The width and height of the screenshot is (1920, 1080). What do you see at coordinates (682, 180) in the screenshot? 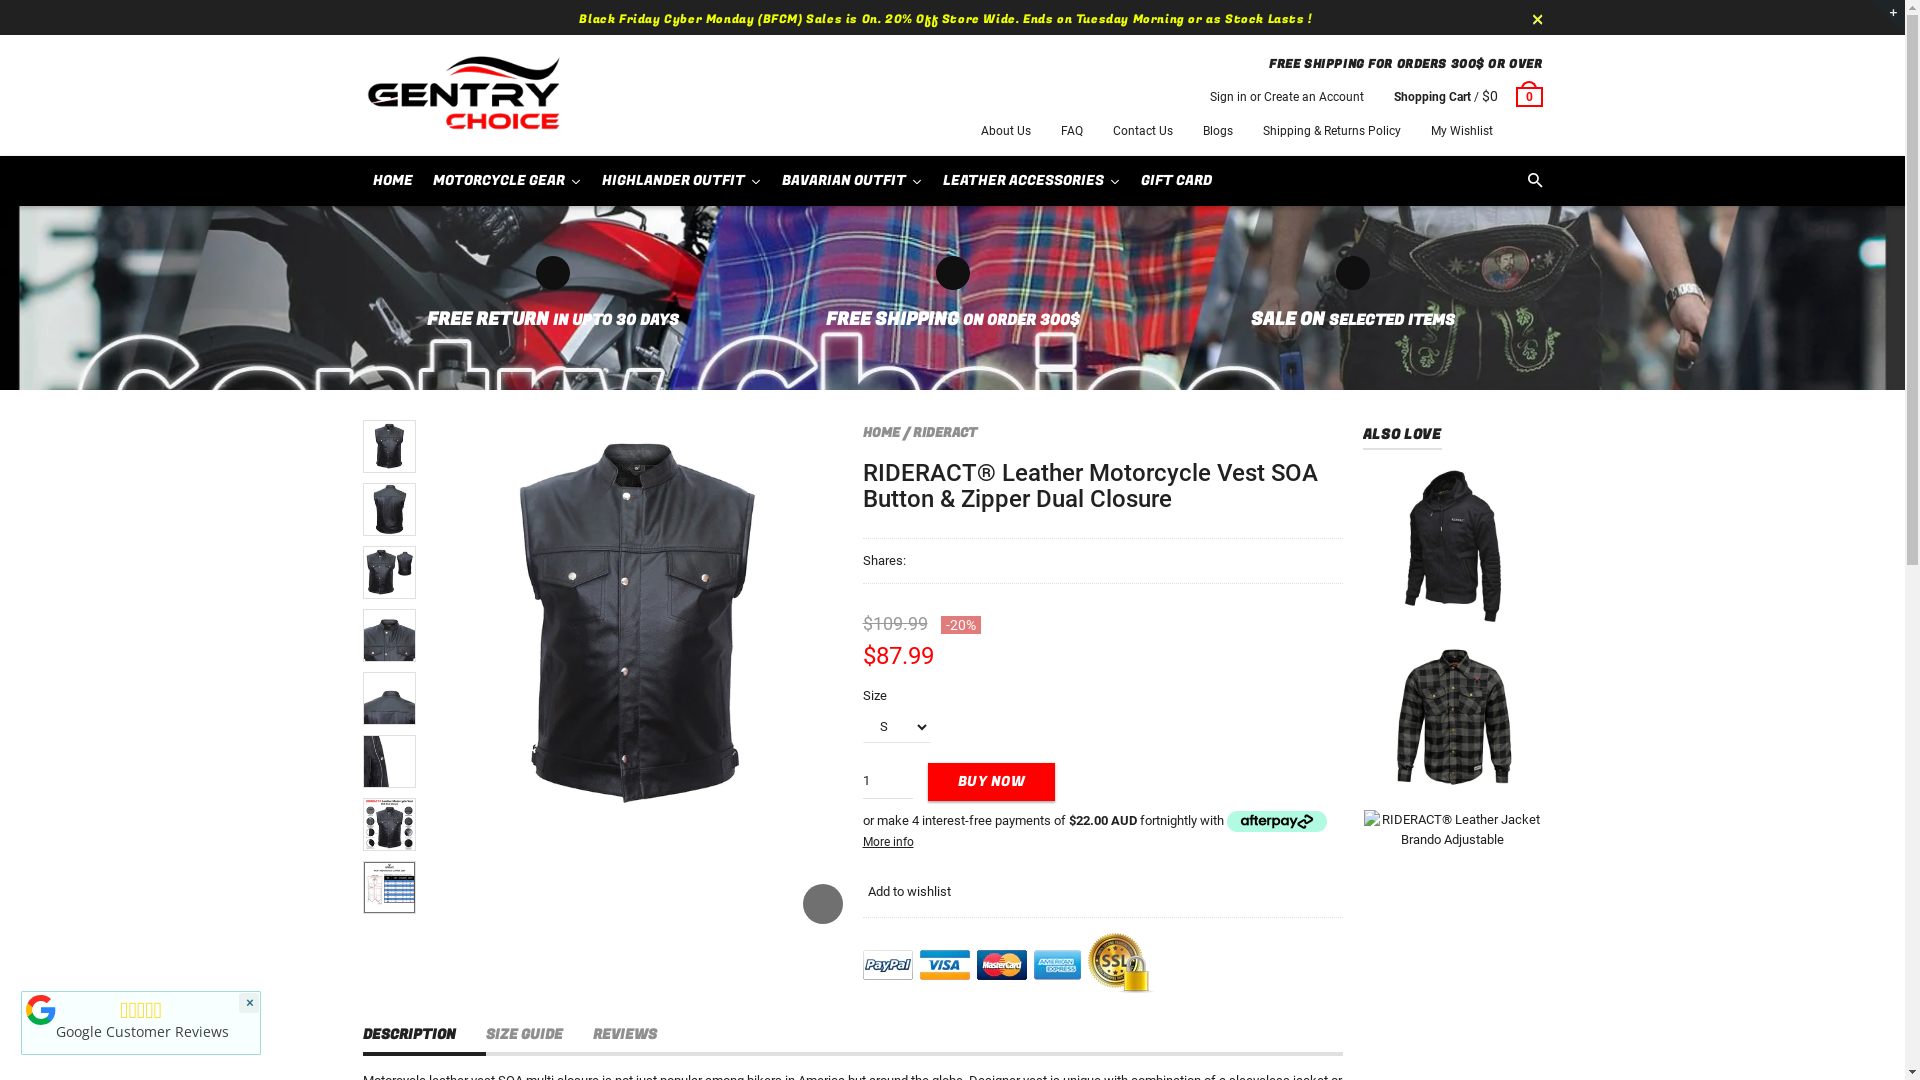
I see `HIGHLANDER OUTFIT` at bounding box center [682, 180].